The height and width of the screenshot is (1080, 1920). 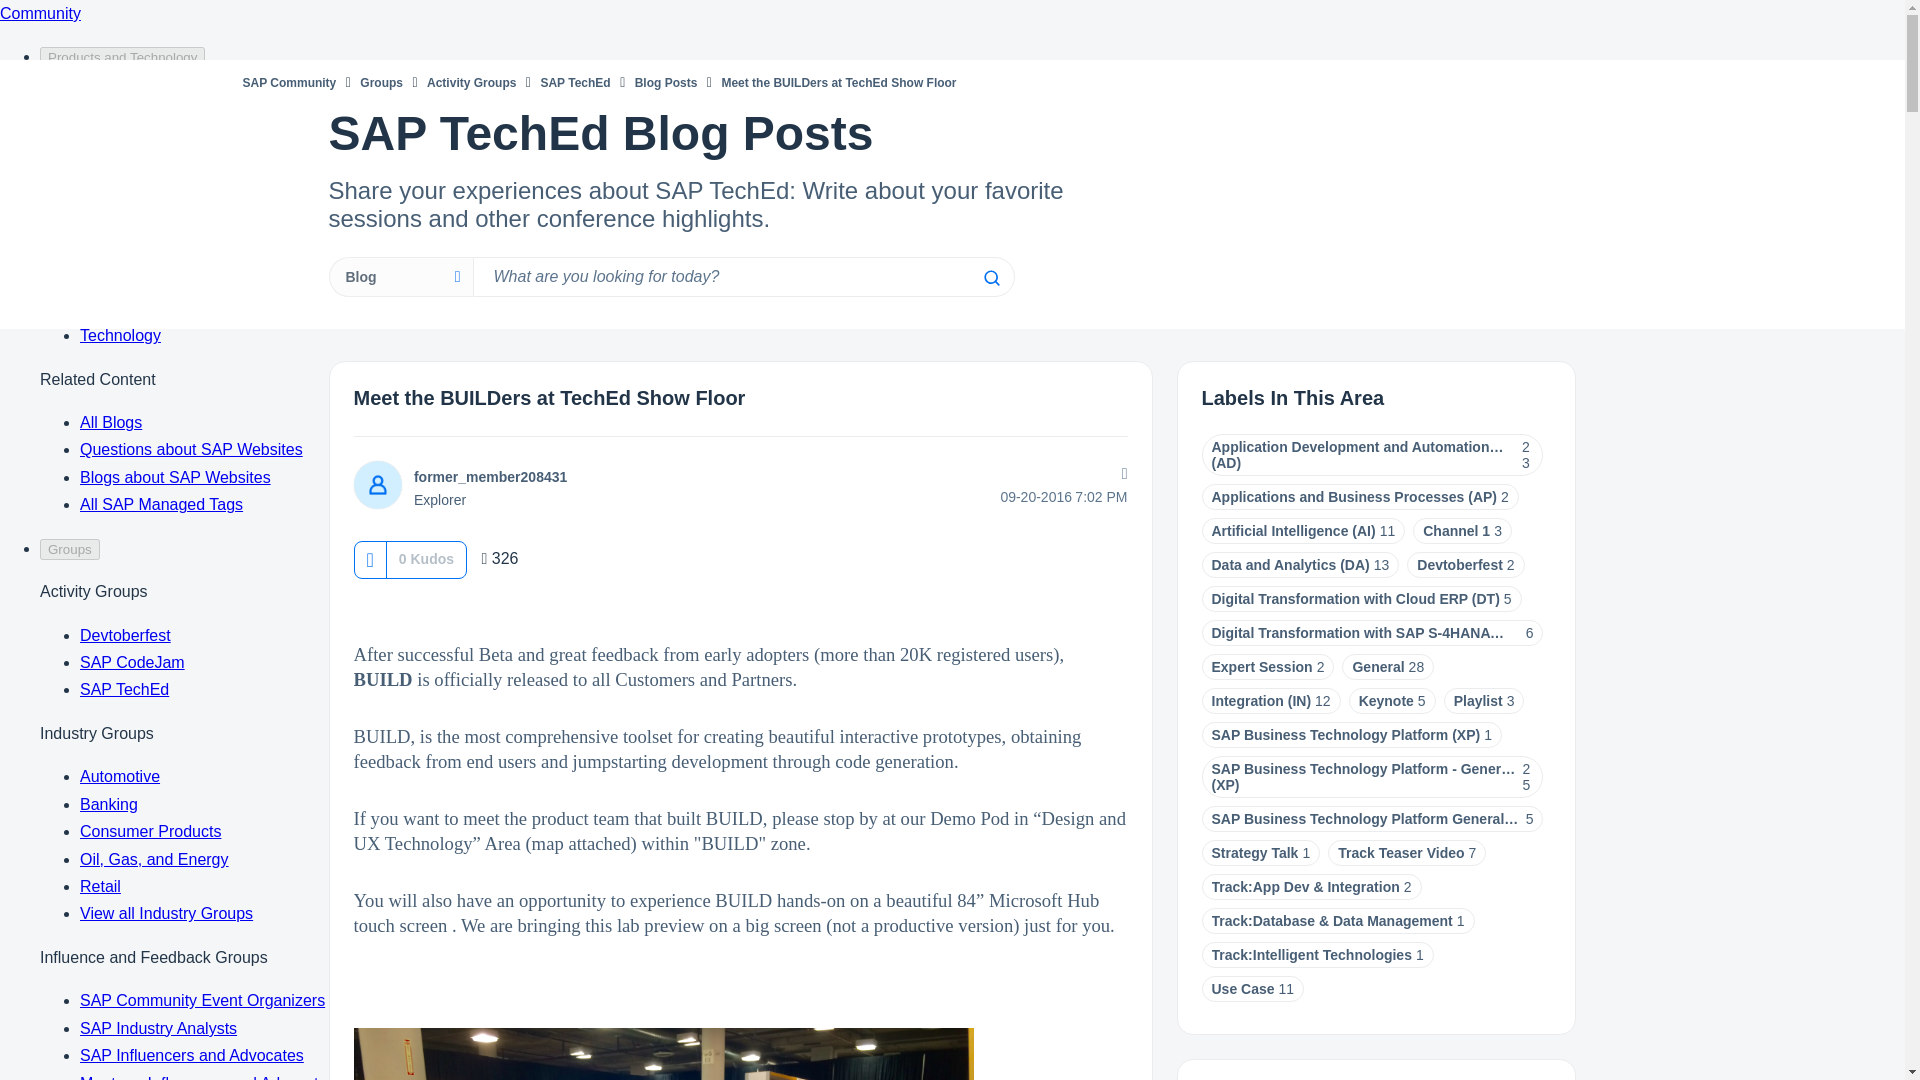 I want to click on Search Granularity, so click(x=400, y=277).